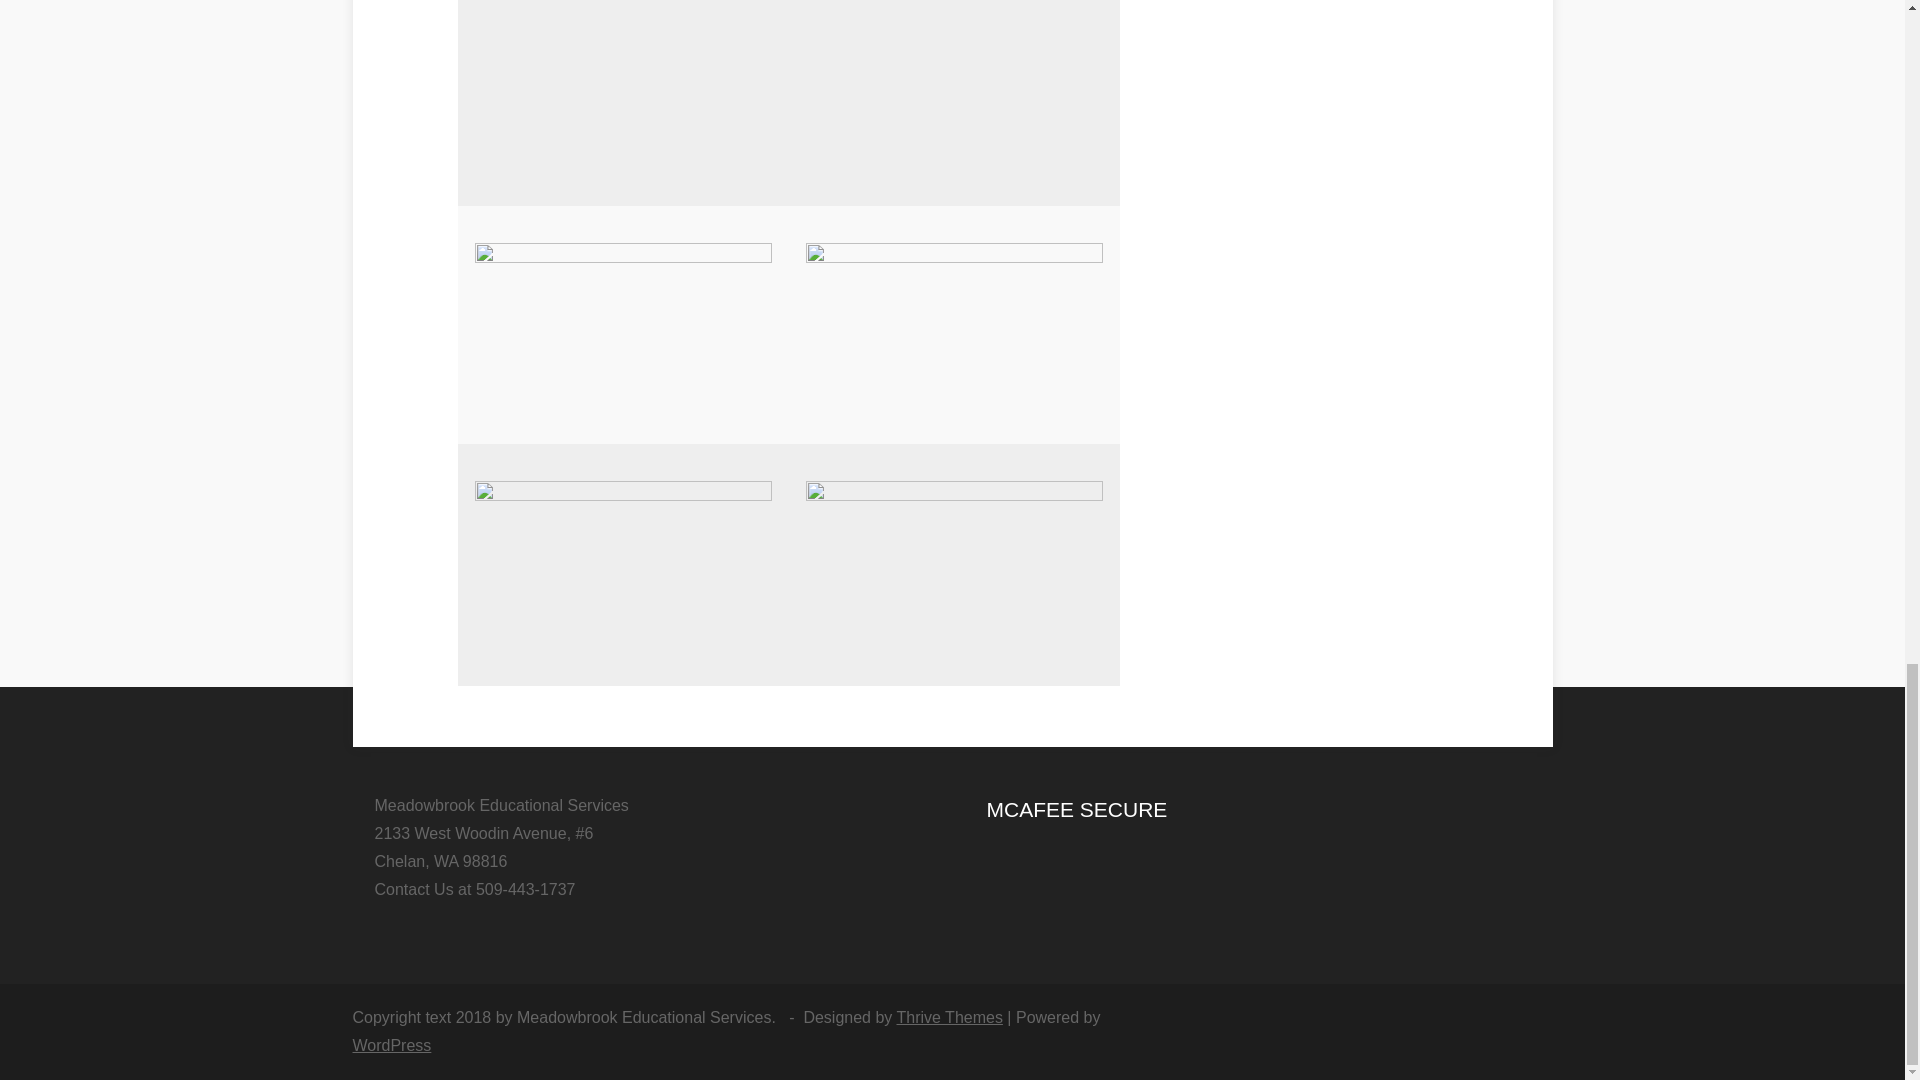 This screenshot has width=1920, height=1080. What do you see at coordinates (956, 34) in the screenshot?
I see `Kit Replentish 11` at bounding box center [956, 34].